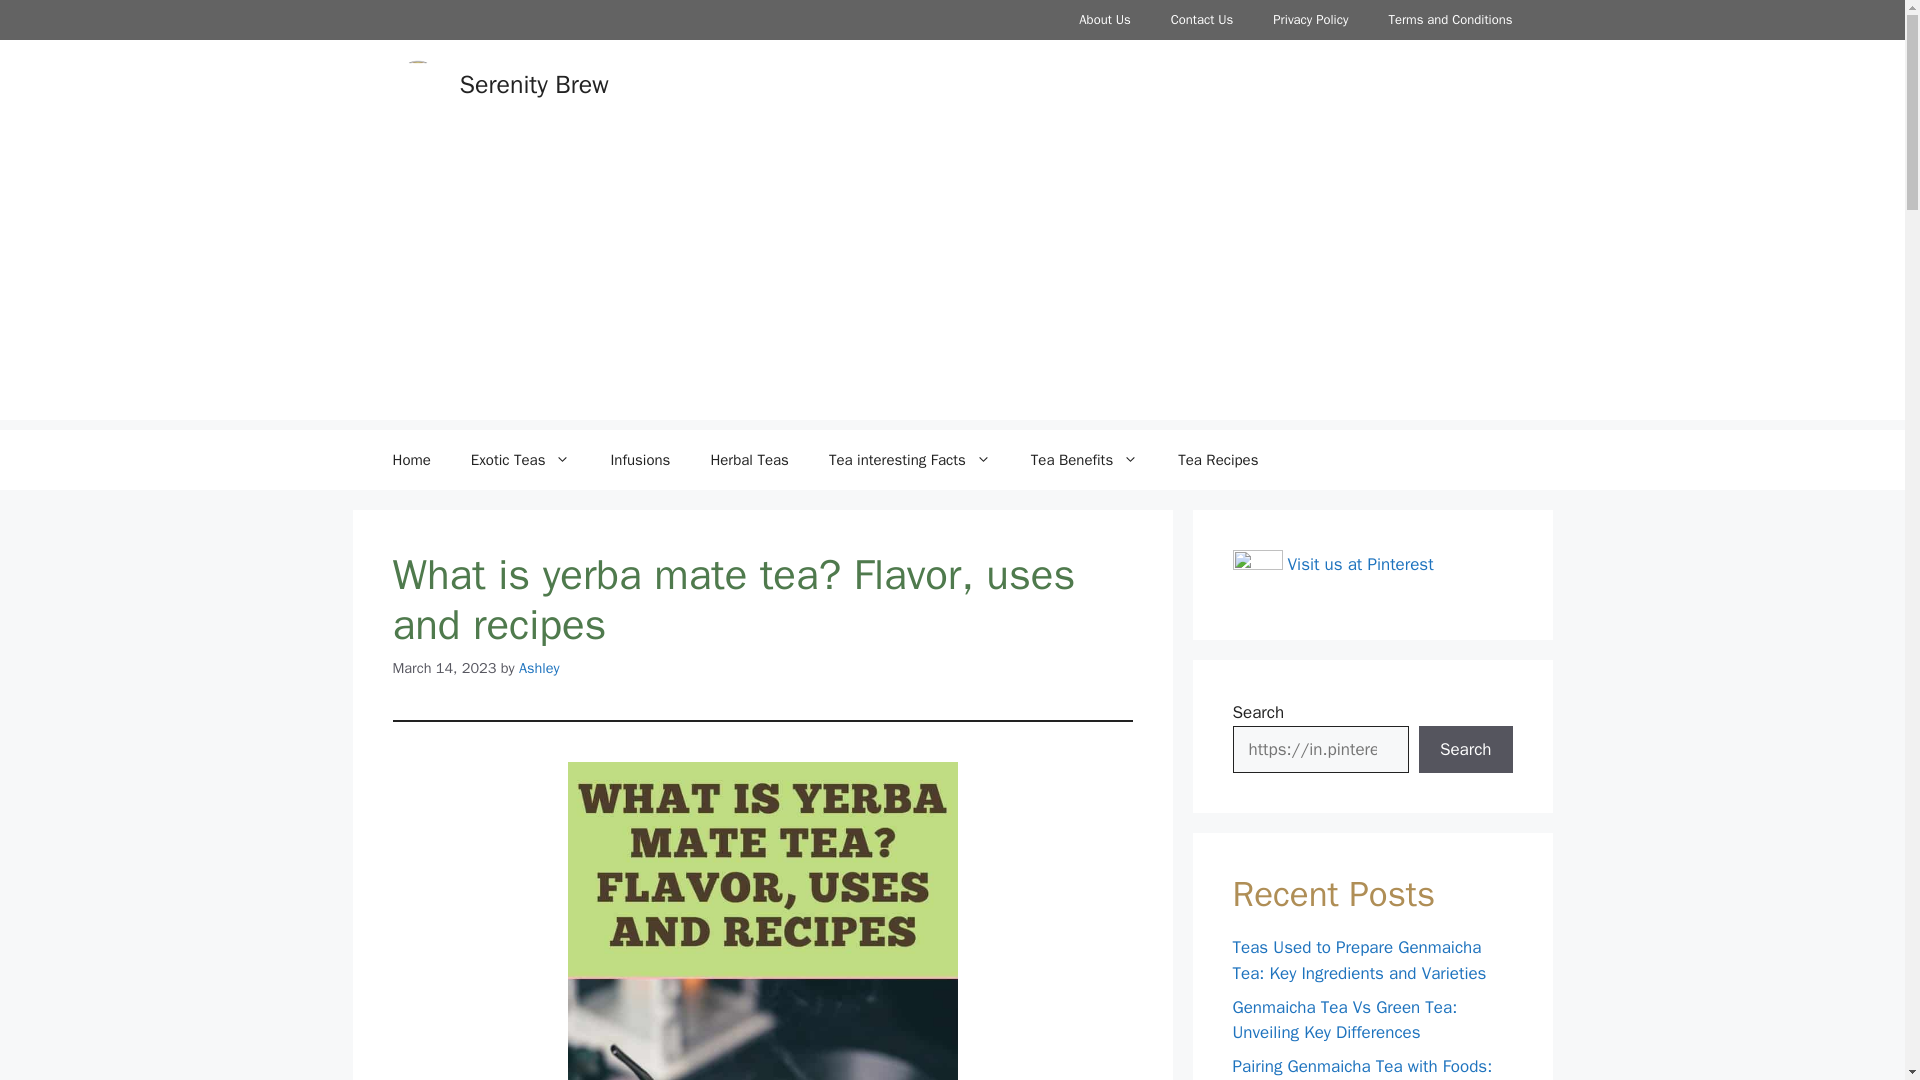  What do you see at coordinates (1084, 460) in the screenshot?
I see `Tea Benefits` at bounding box center [1084, 460].